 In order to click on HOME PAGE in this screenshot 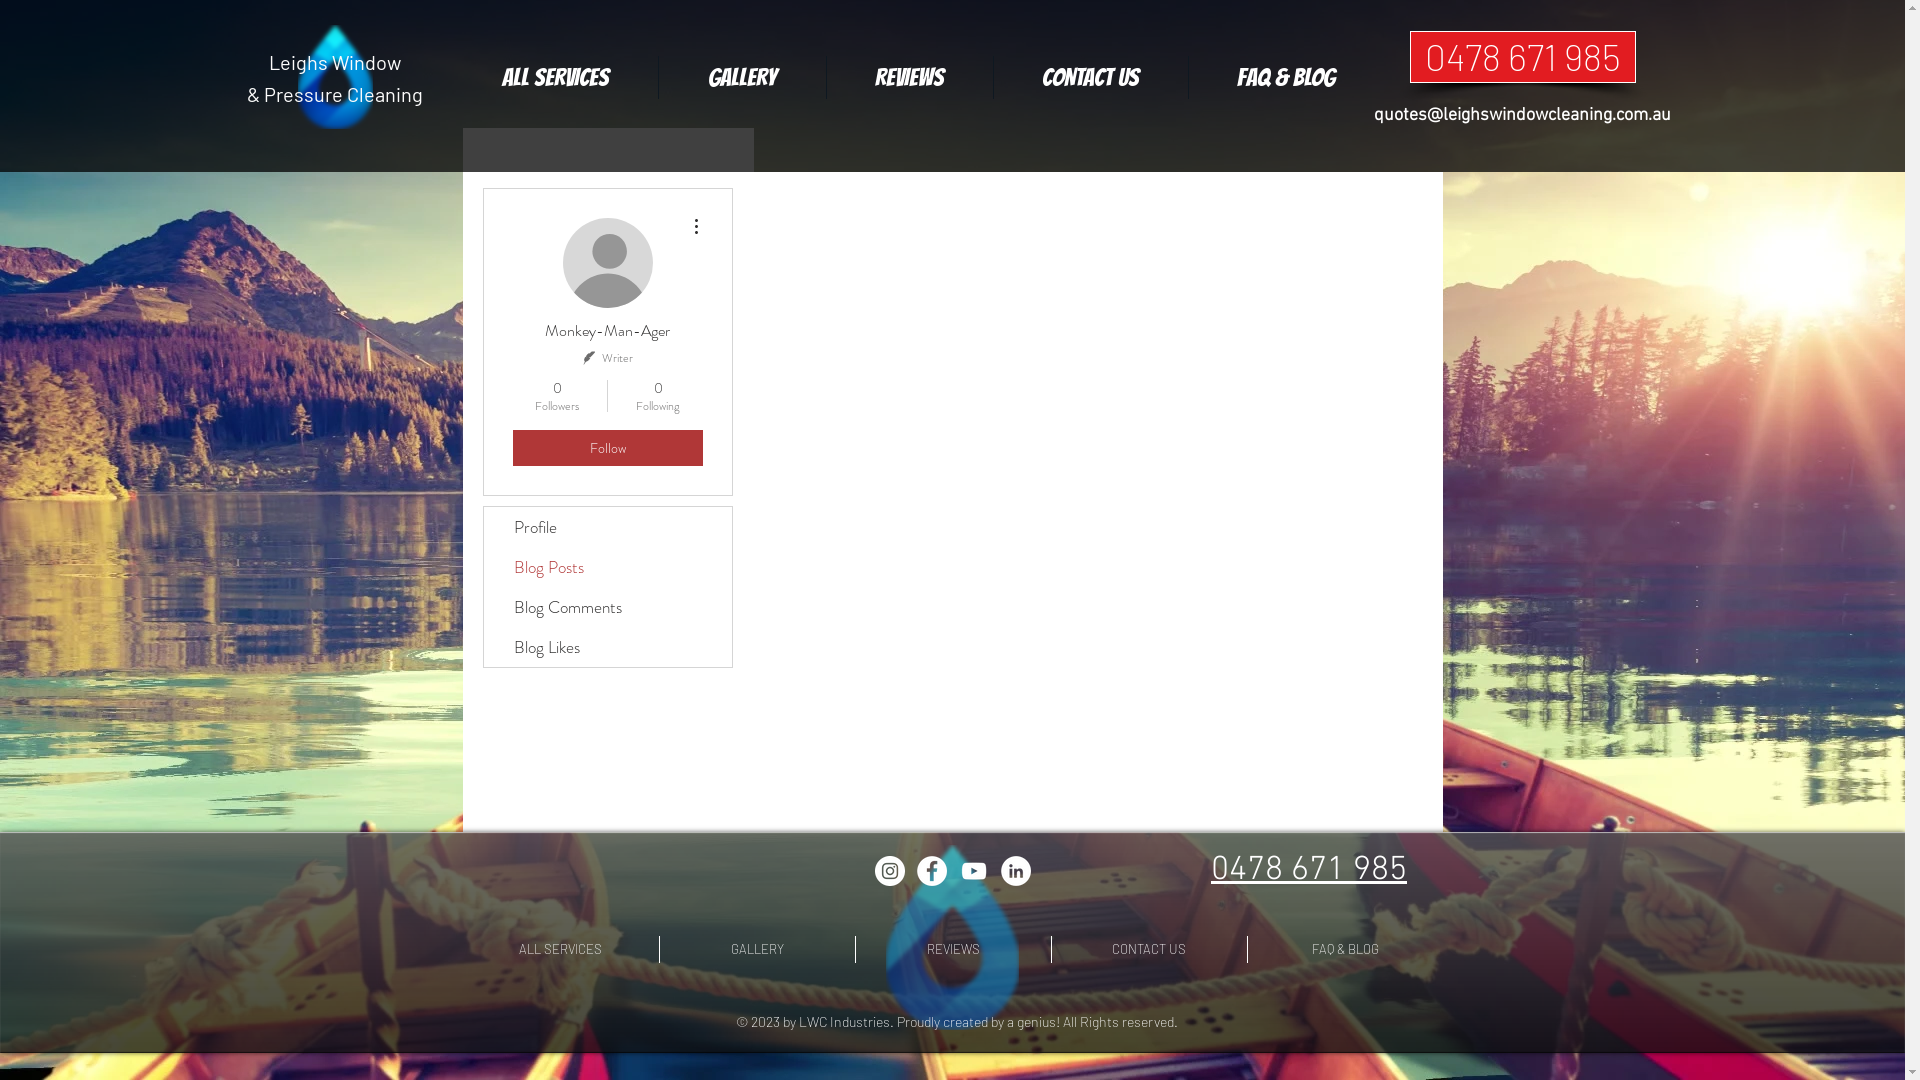, I will do `click(336, 77)`.